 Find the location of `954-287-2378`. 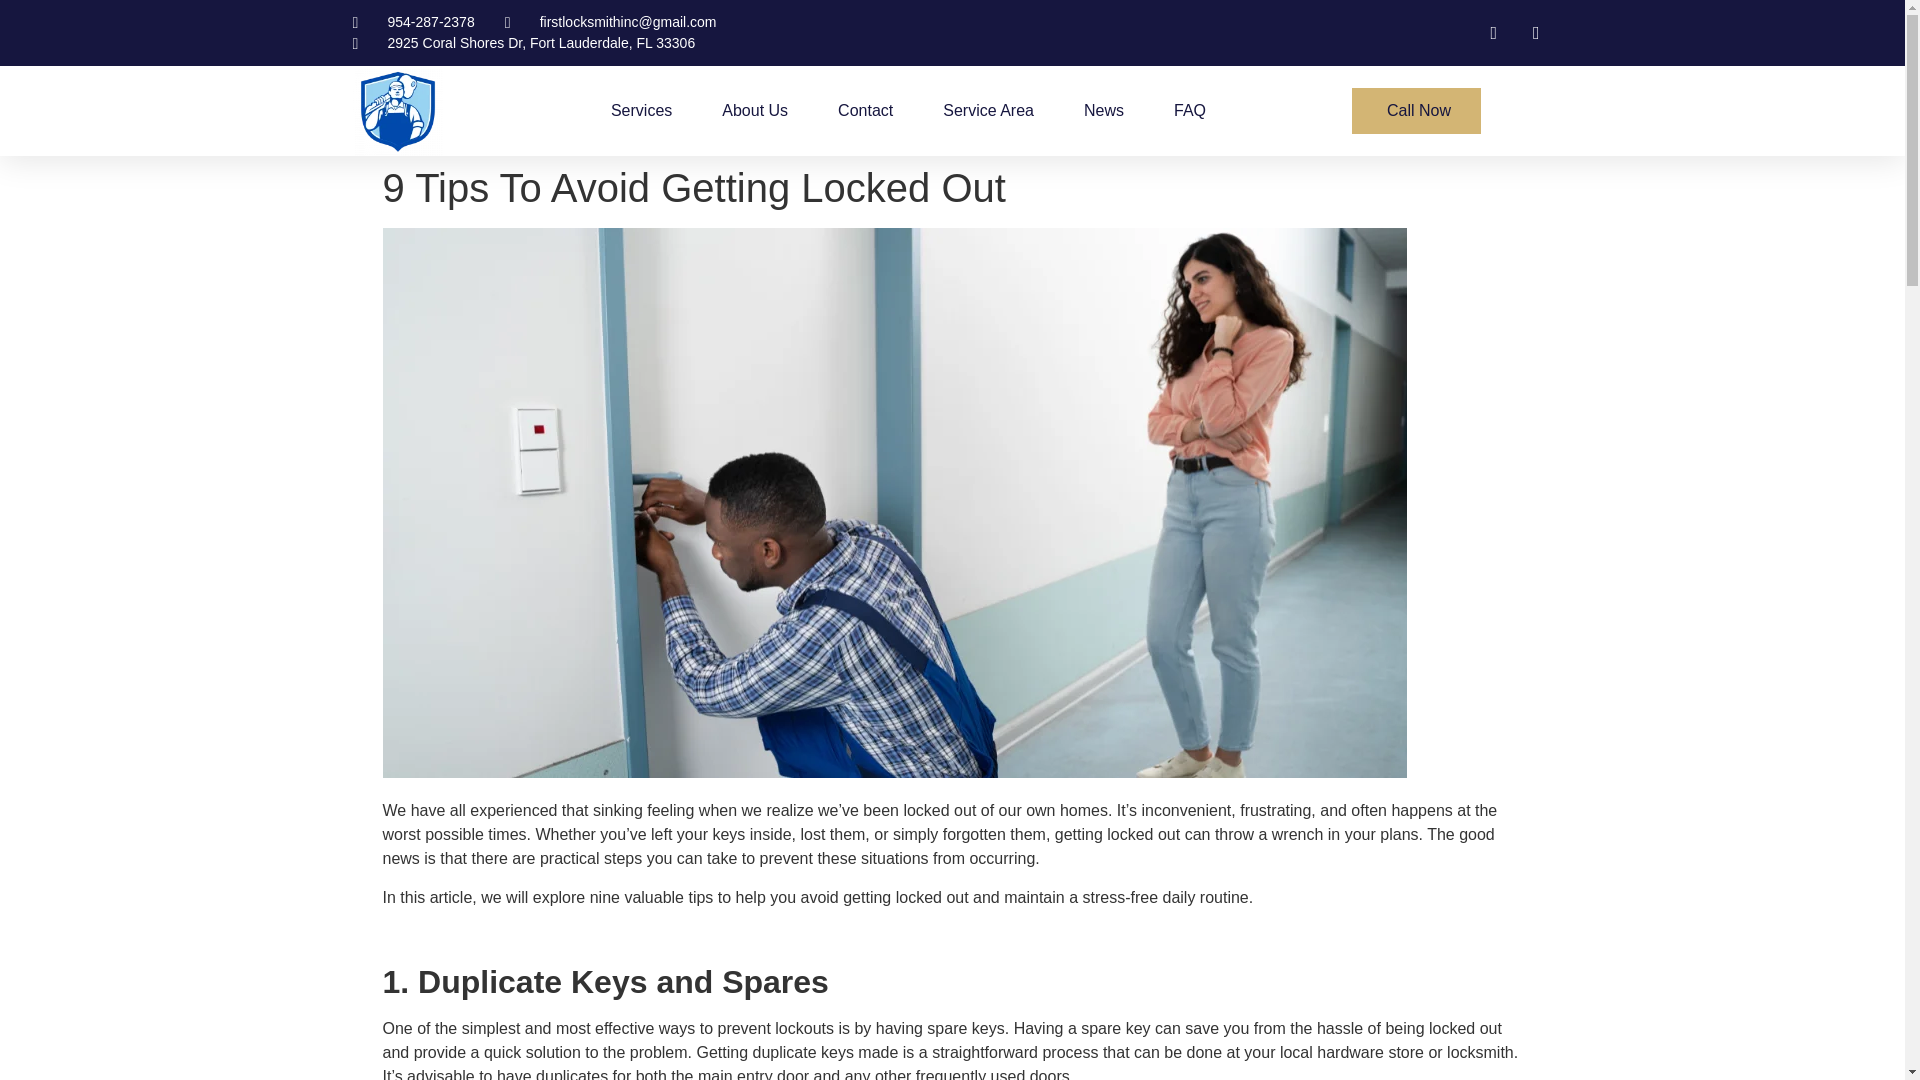

954-287-2378 is located at coordinates (412, 22).